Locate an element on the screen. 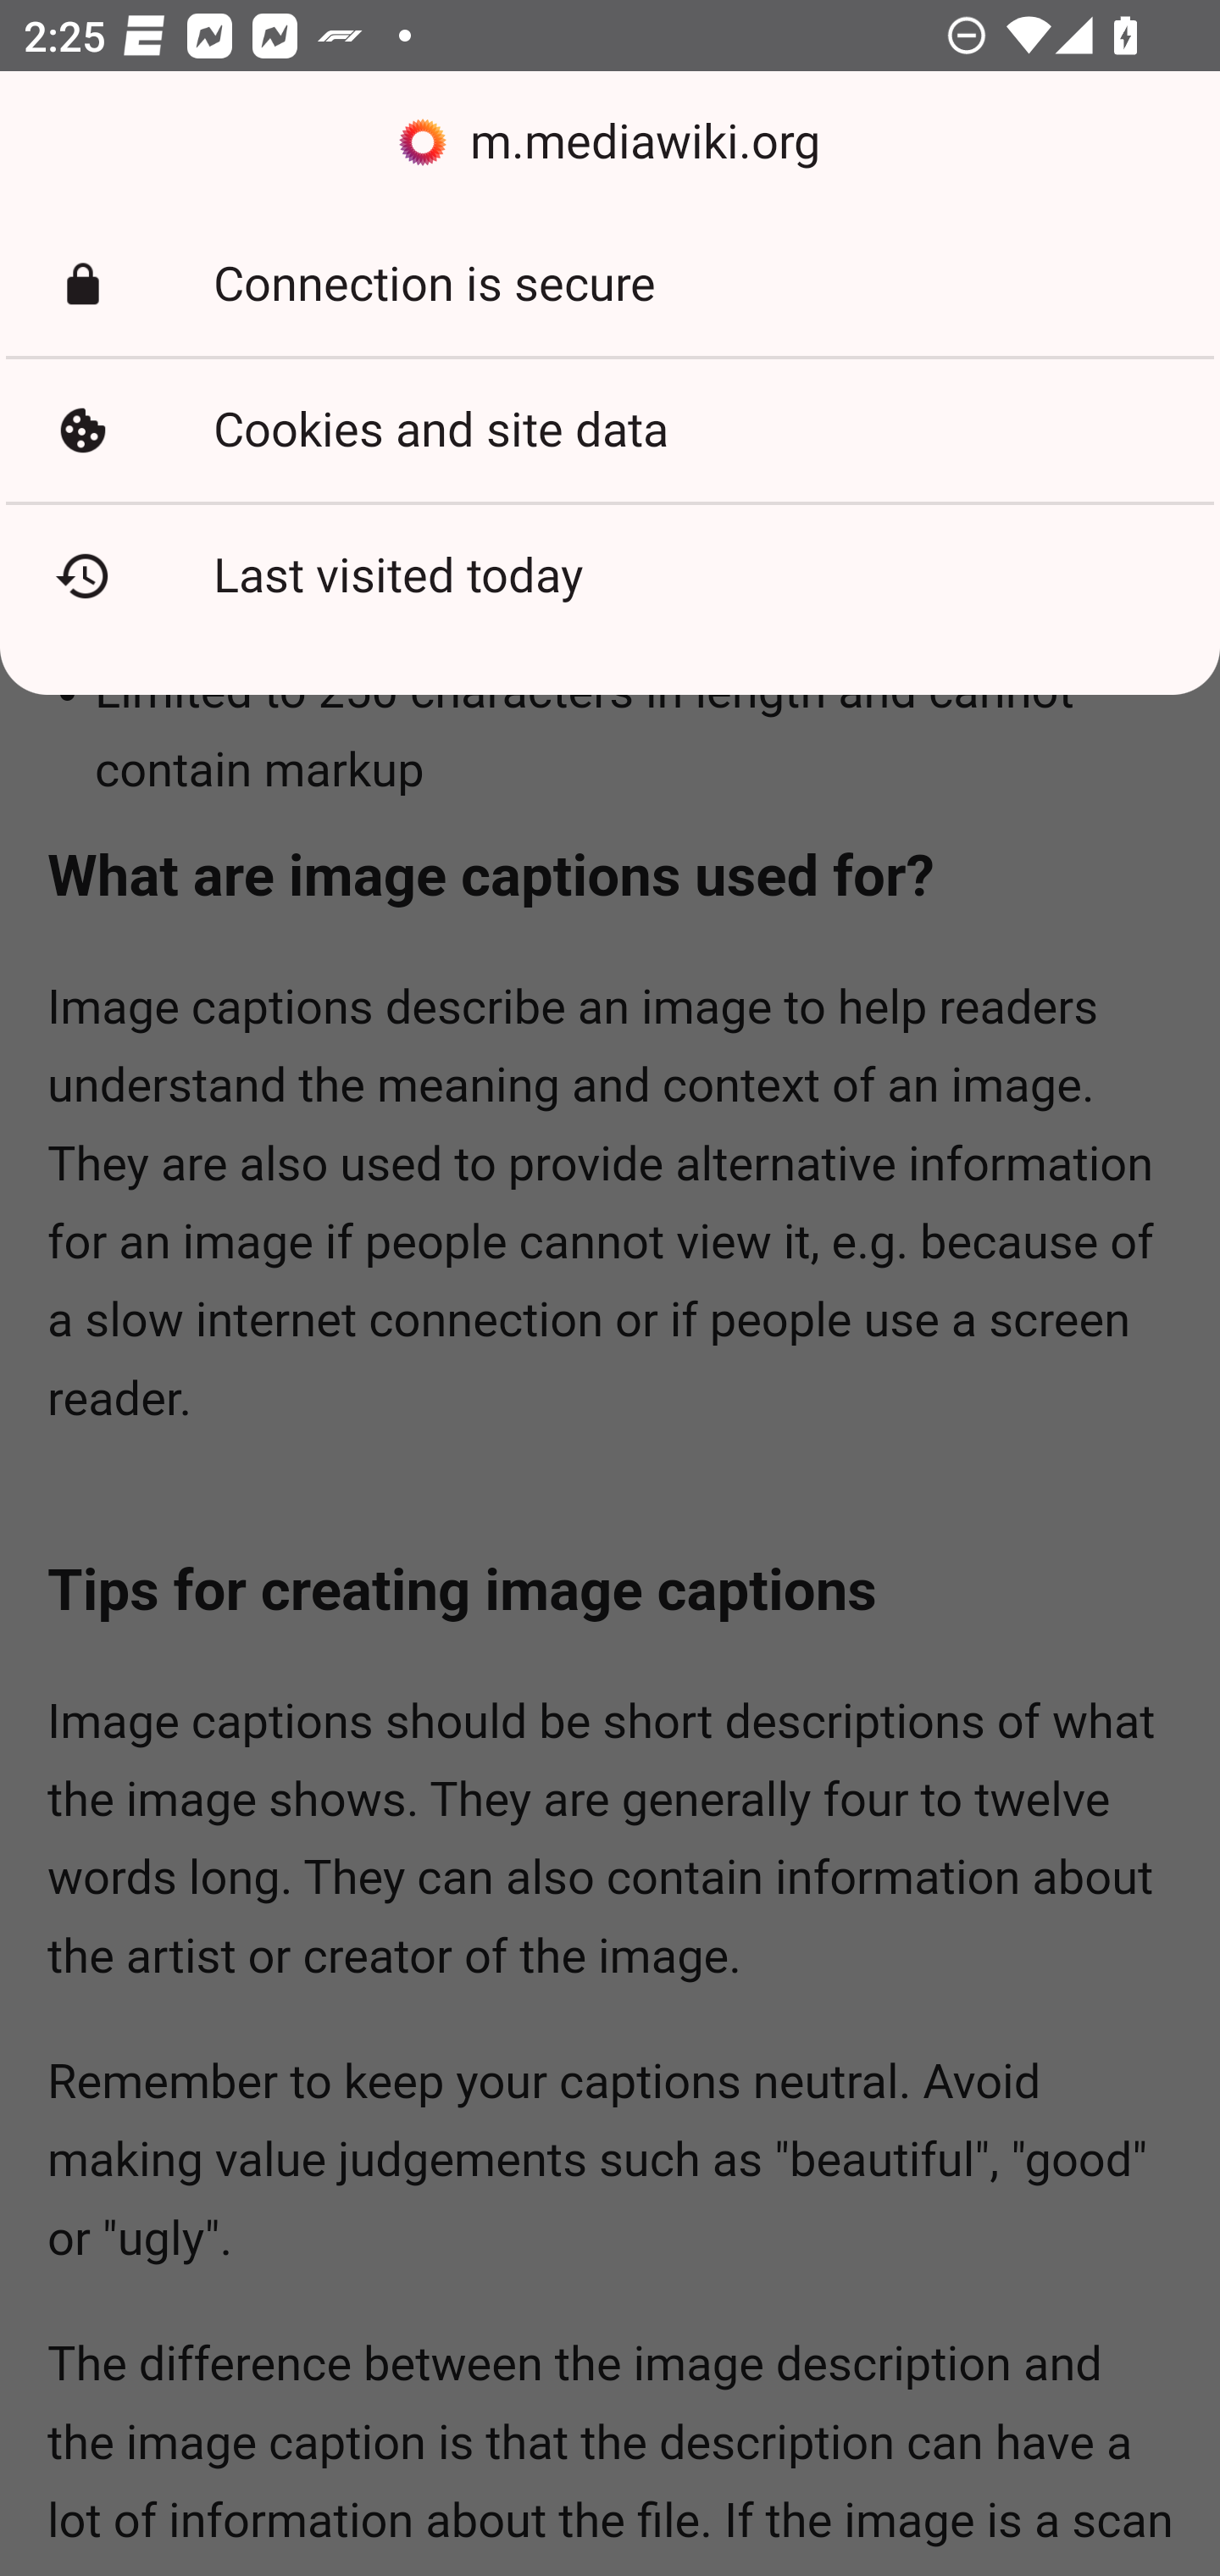  Connection is secure is located at coordinates (610, 285).